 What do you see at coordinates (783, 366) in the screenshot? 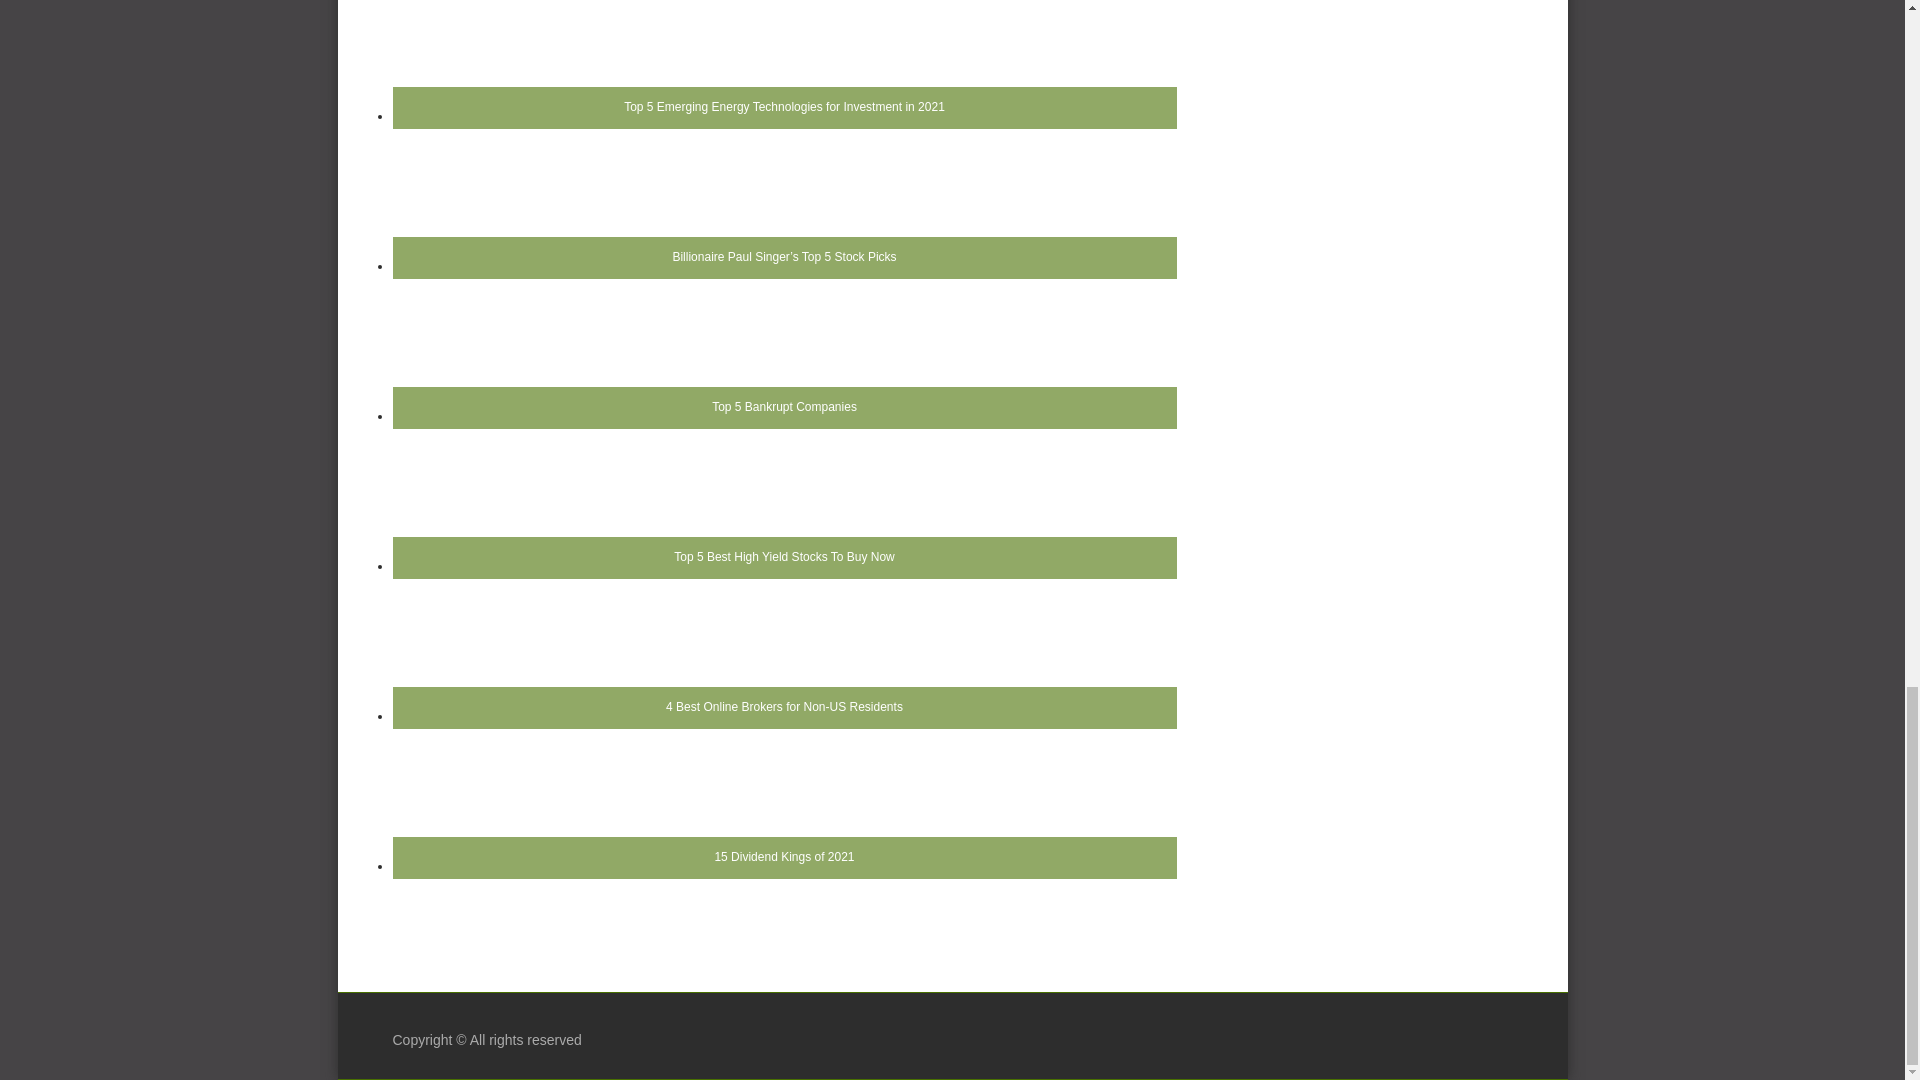
I see `Top 5 Bankrupt Companies` at bounding box center [783, 366].